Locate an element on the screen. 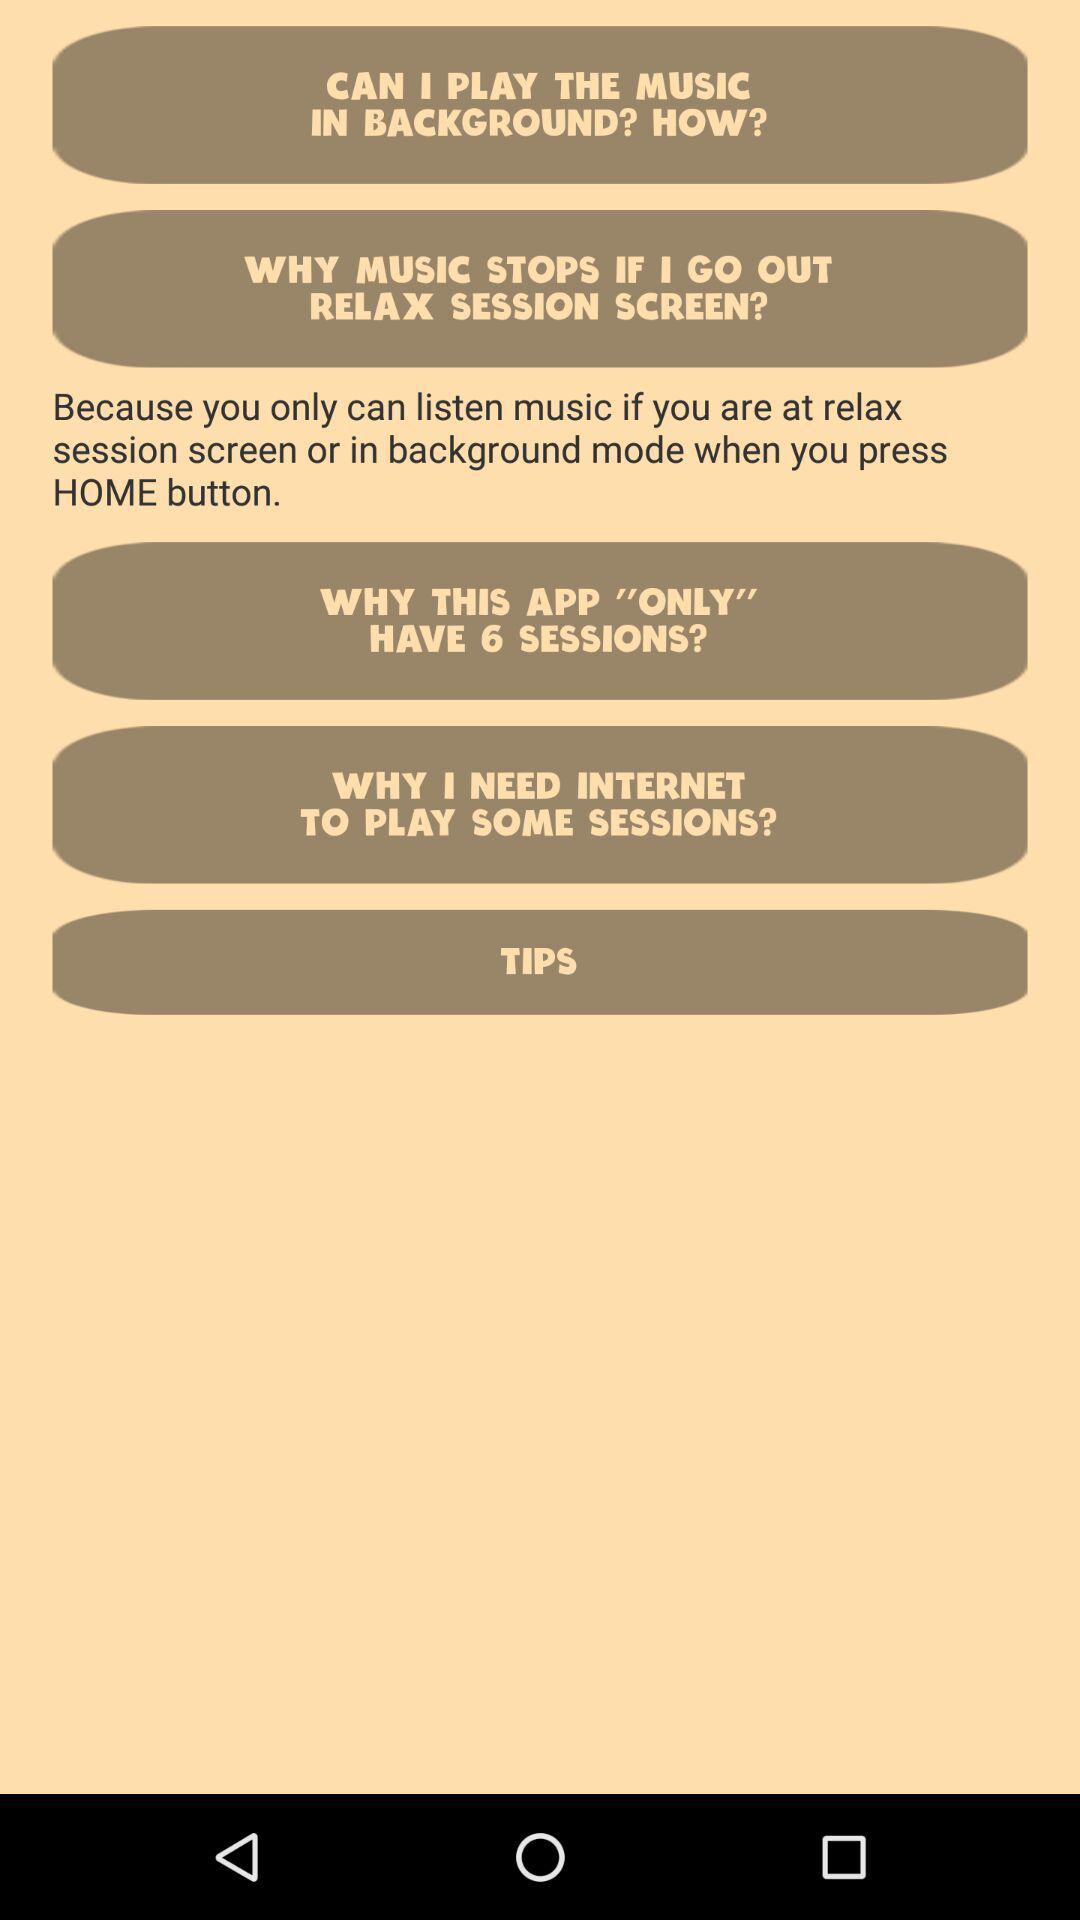 The image size is (1080, 1920). scroll to tips is located at coordinates (540, 962).